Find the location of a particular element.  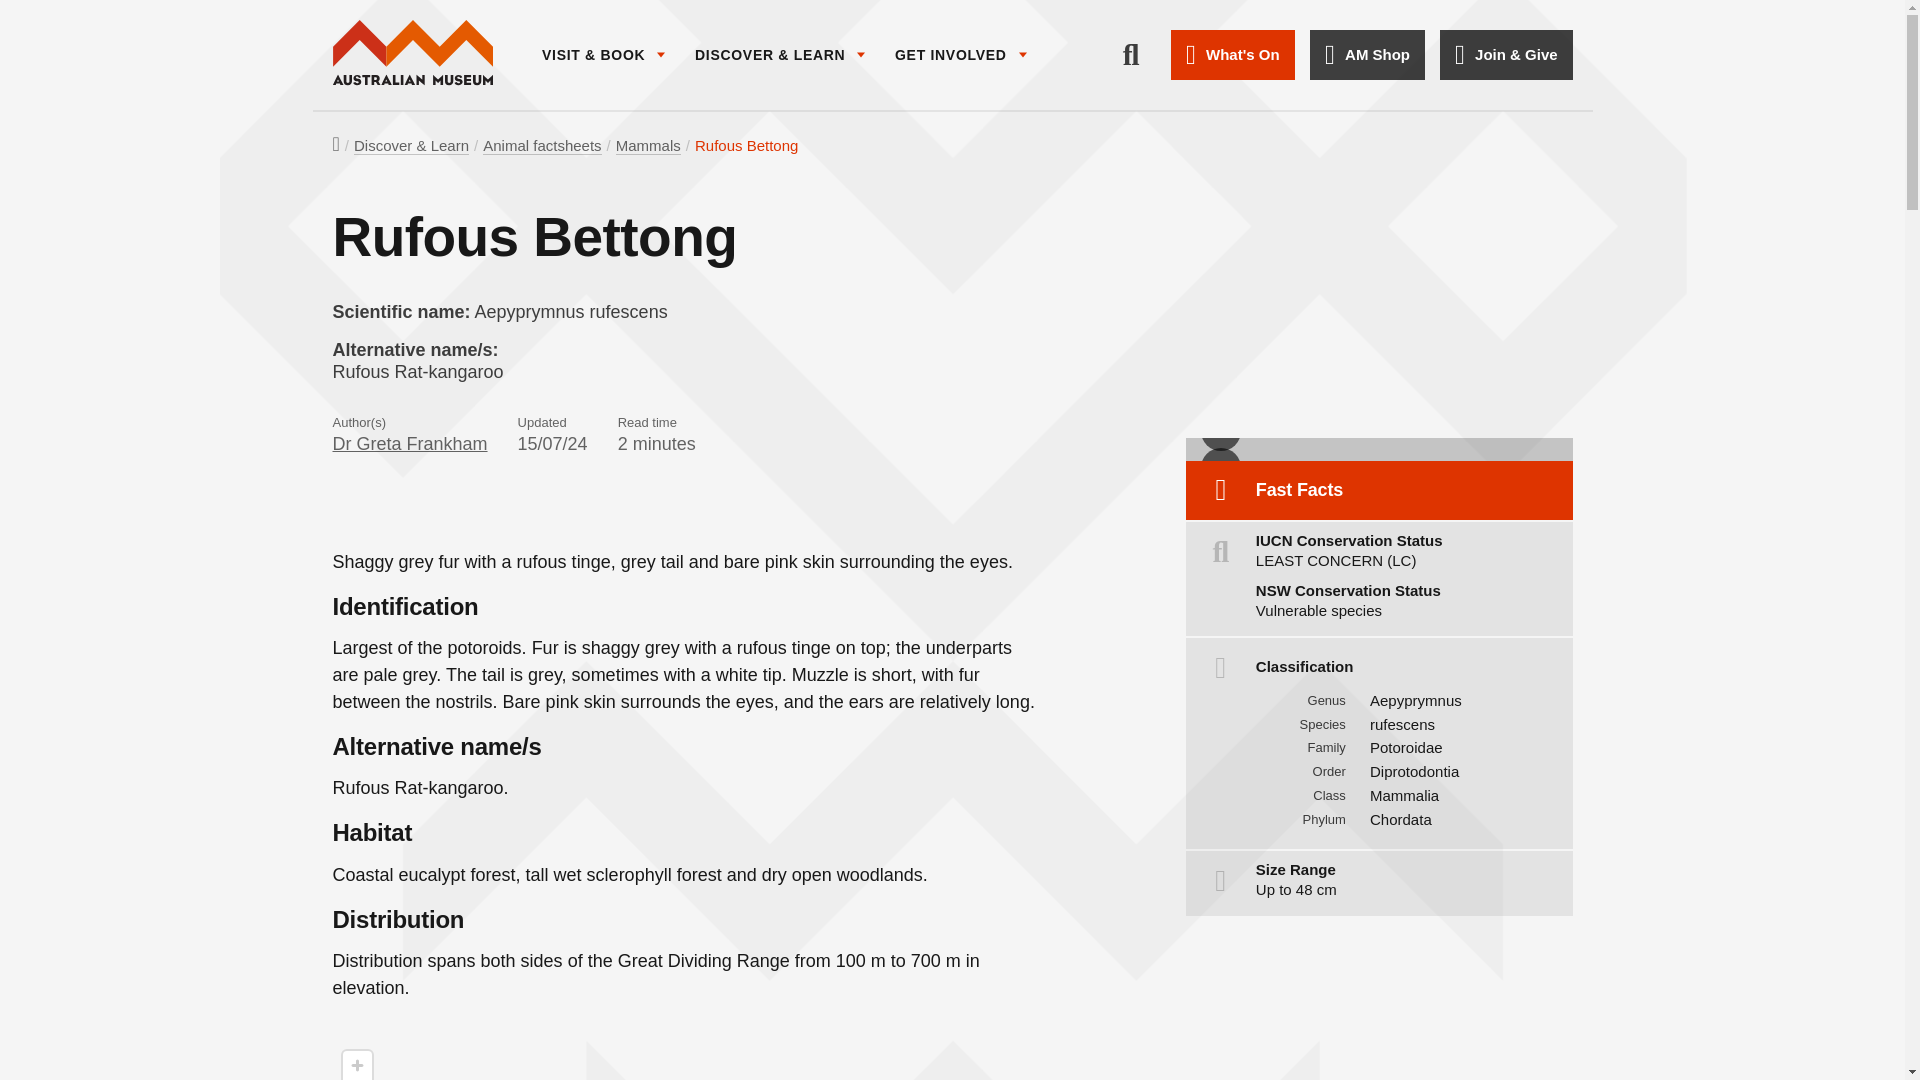

Welcome to the Australian Museum website is located at coordinates (412, 54).